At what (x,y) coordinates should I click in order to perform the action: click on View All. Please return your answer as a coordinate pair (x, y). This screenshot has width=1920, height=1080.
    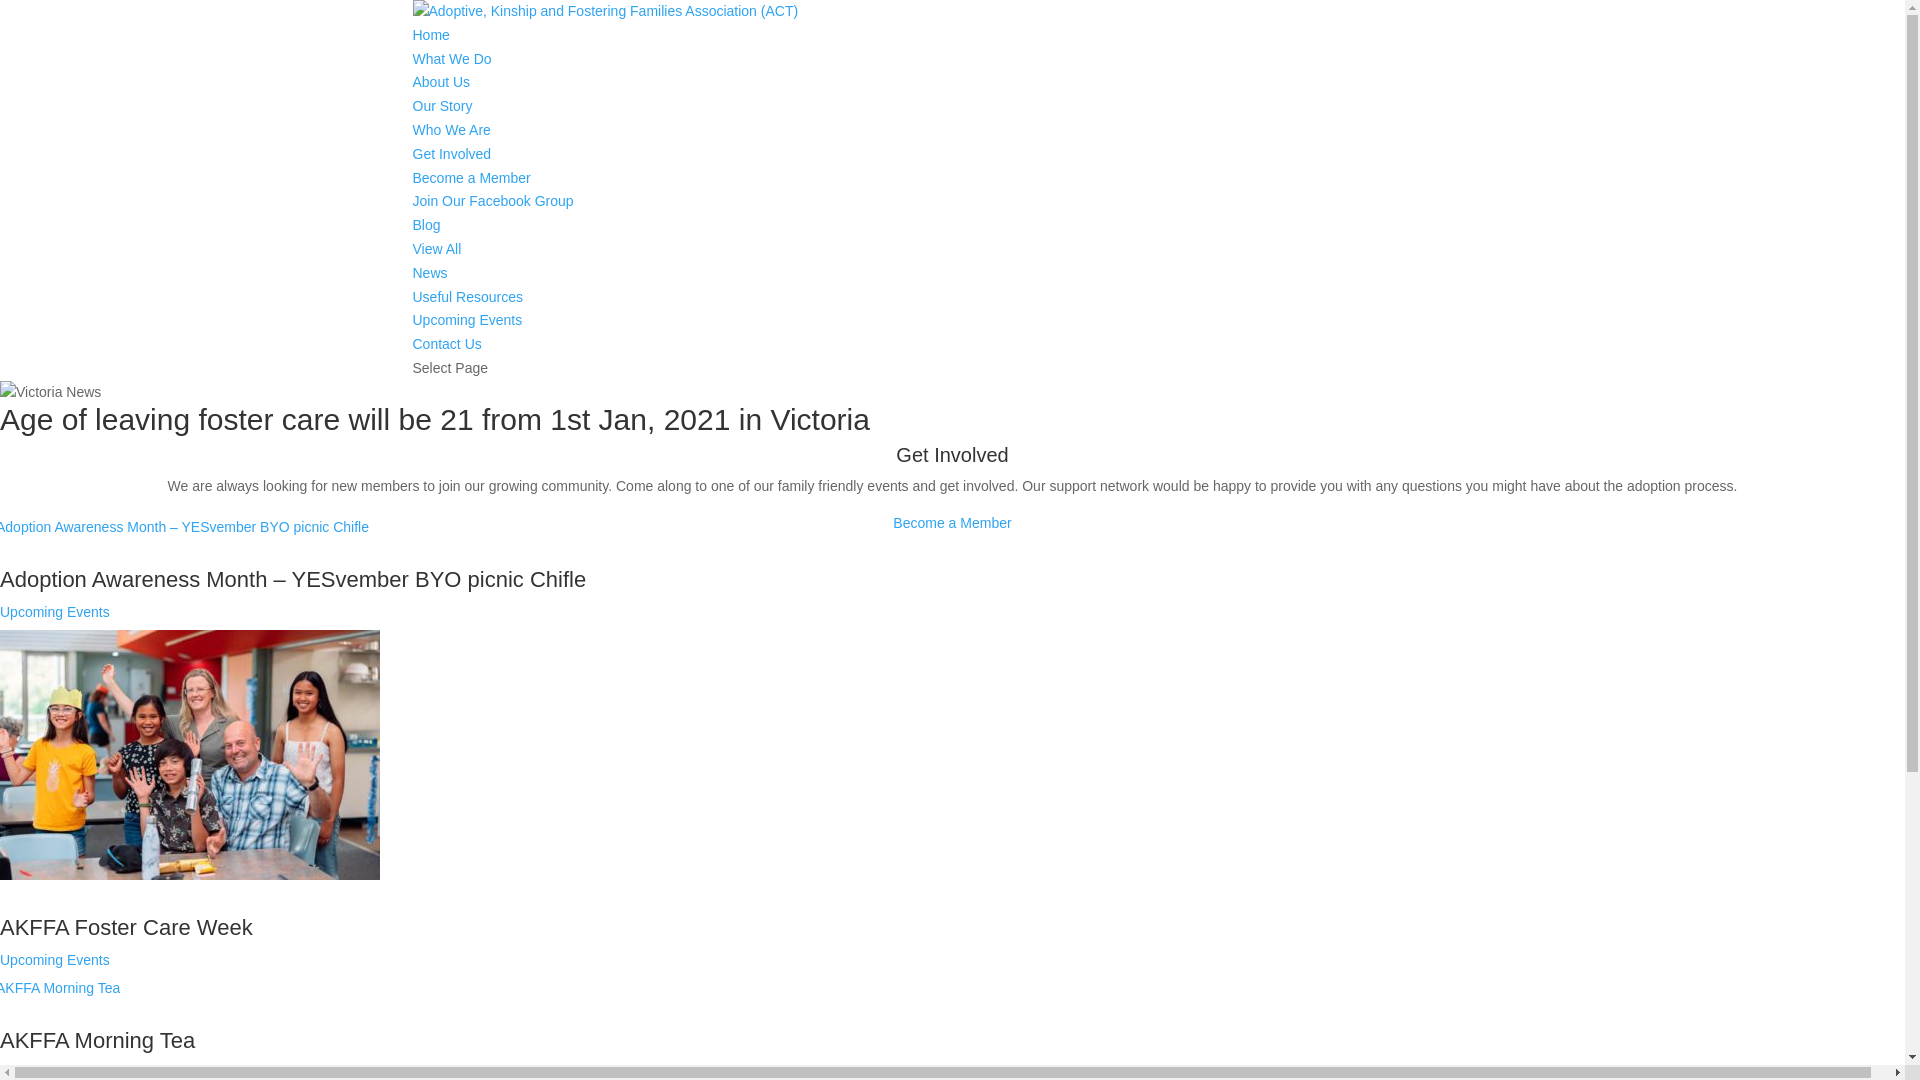
    Looking at the image, I should click on (436, 249).